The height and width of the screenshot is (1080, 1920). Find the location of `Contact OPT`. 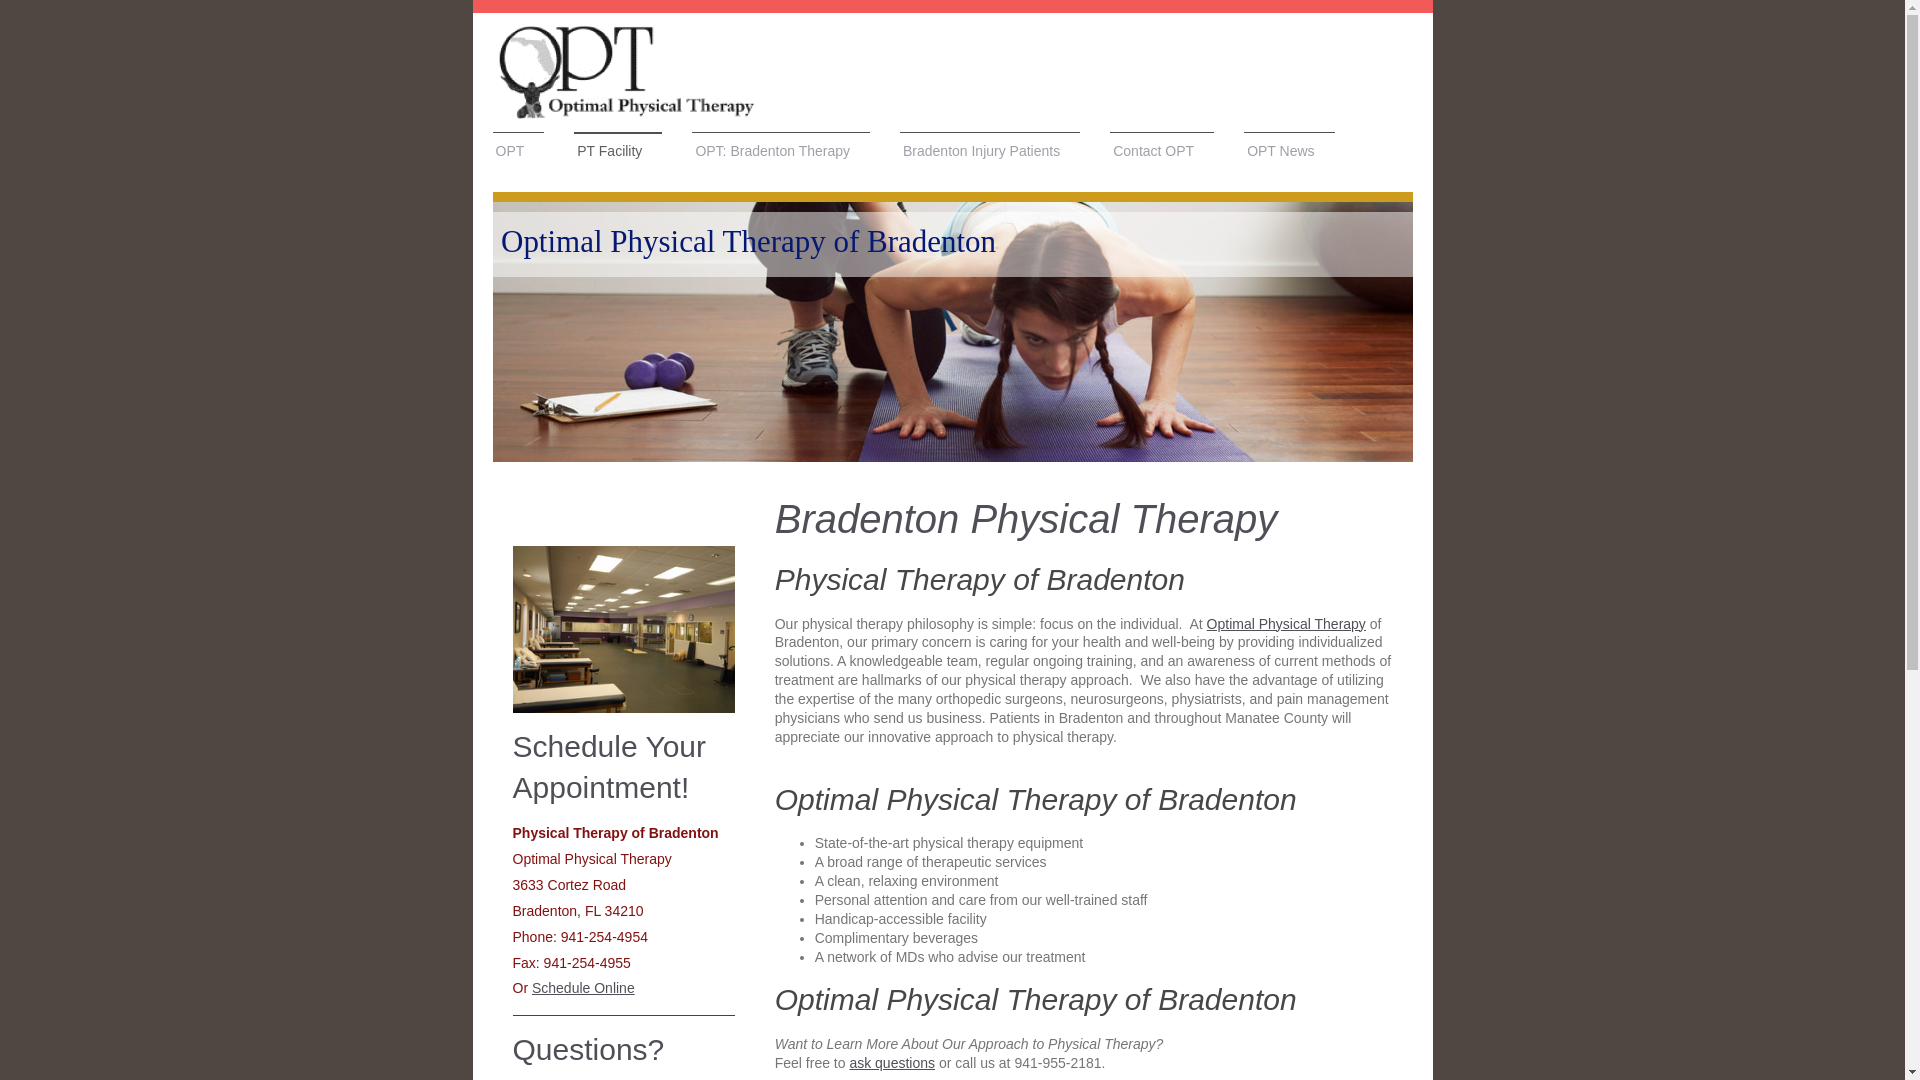

Contact OPT is located at coordinates (1161, 151).